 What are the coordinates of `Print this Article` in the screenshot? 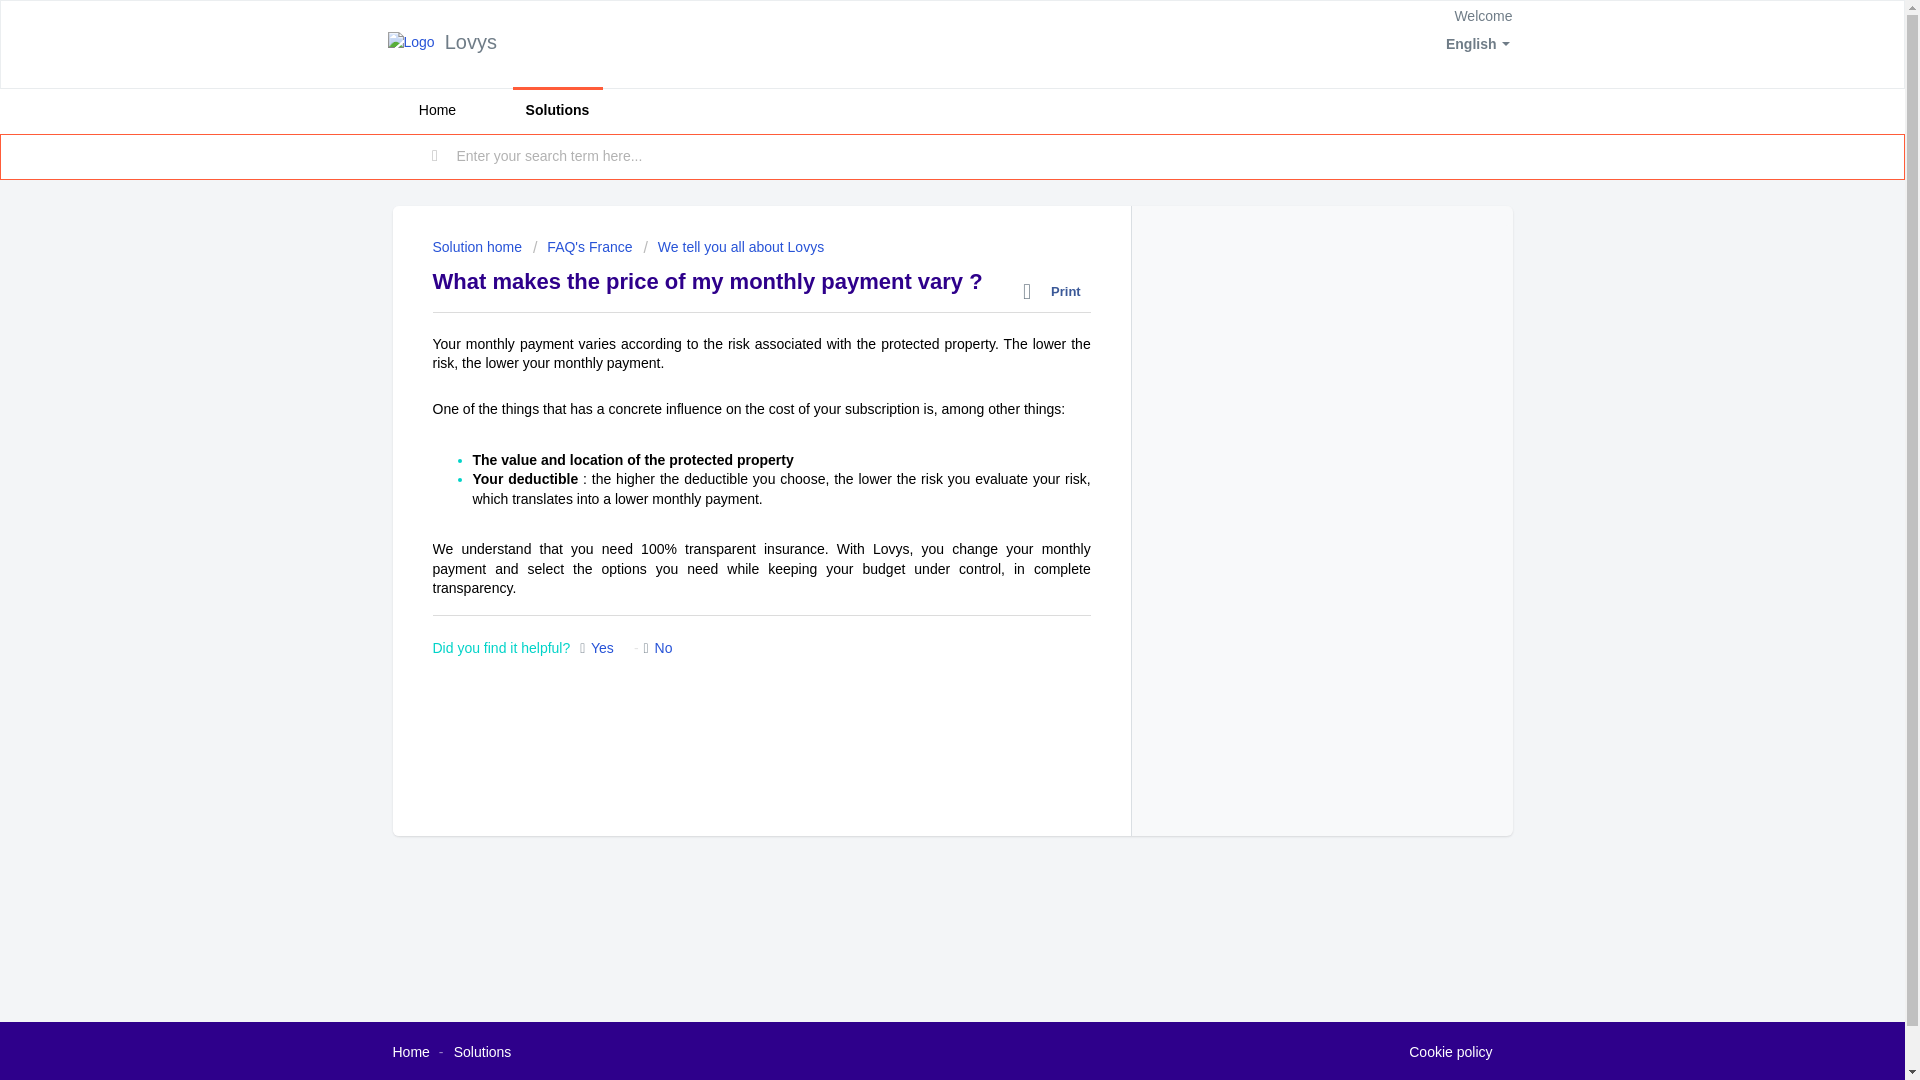 It's located at (1056, 291).